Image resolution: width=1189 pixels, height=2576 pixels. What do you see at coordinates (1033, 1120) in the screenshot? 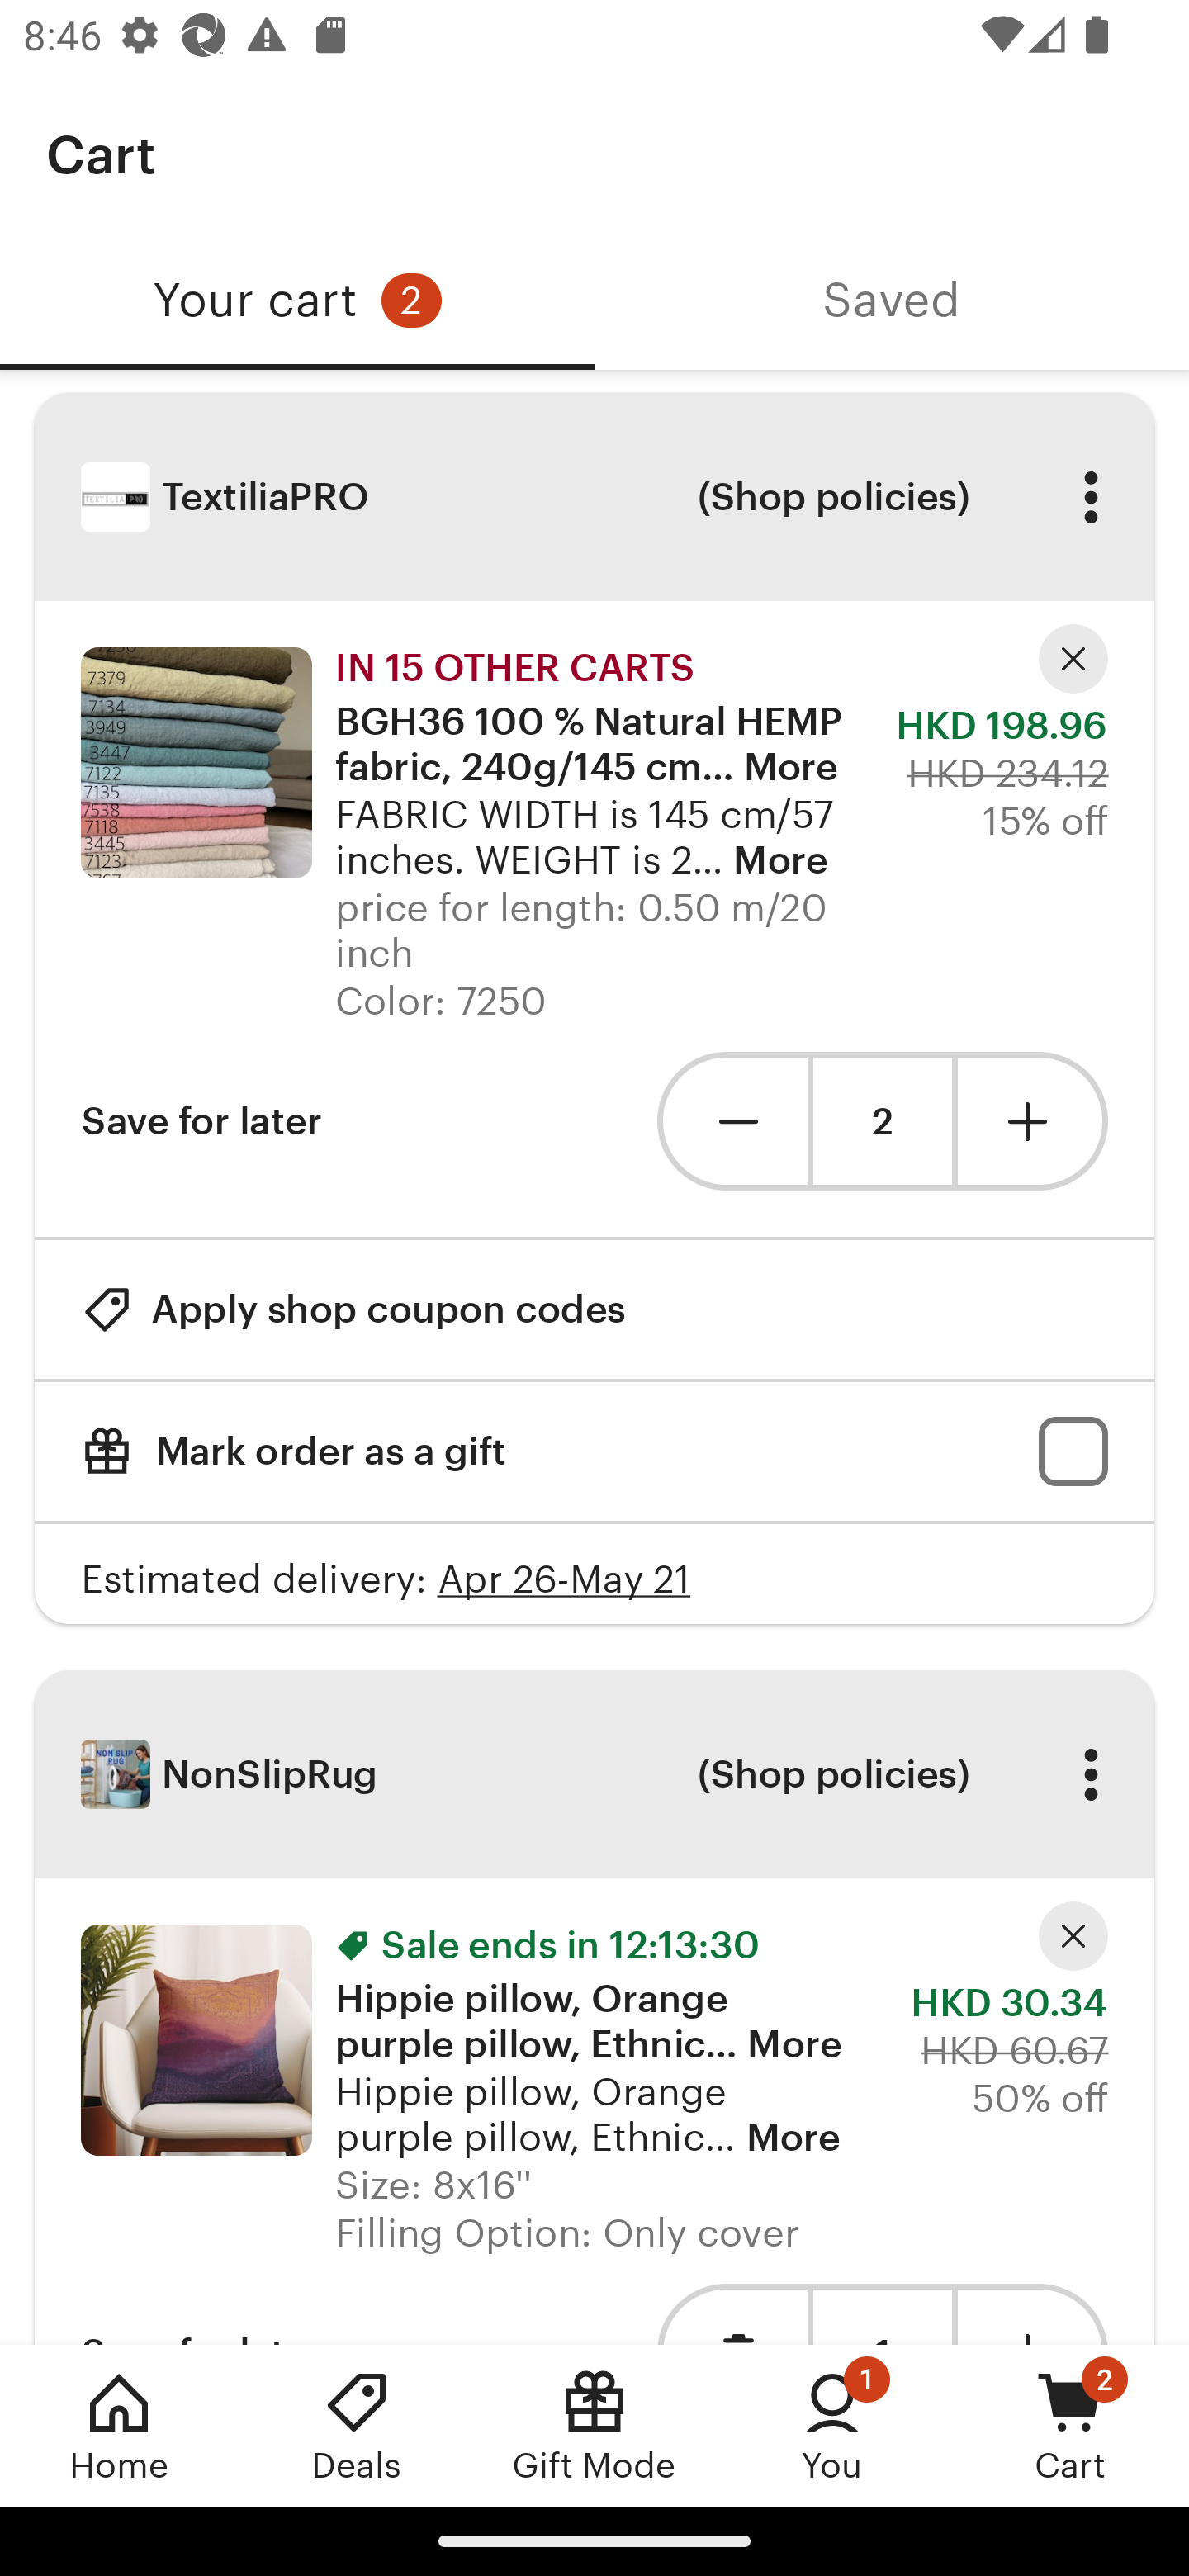
I see `Add one unit to cart` at bounding box center [1033, 1120].